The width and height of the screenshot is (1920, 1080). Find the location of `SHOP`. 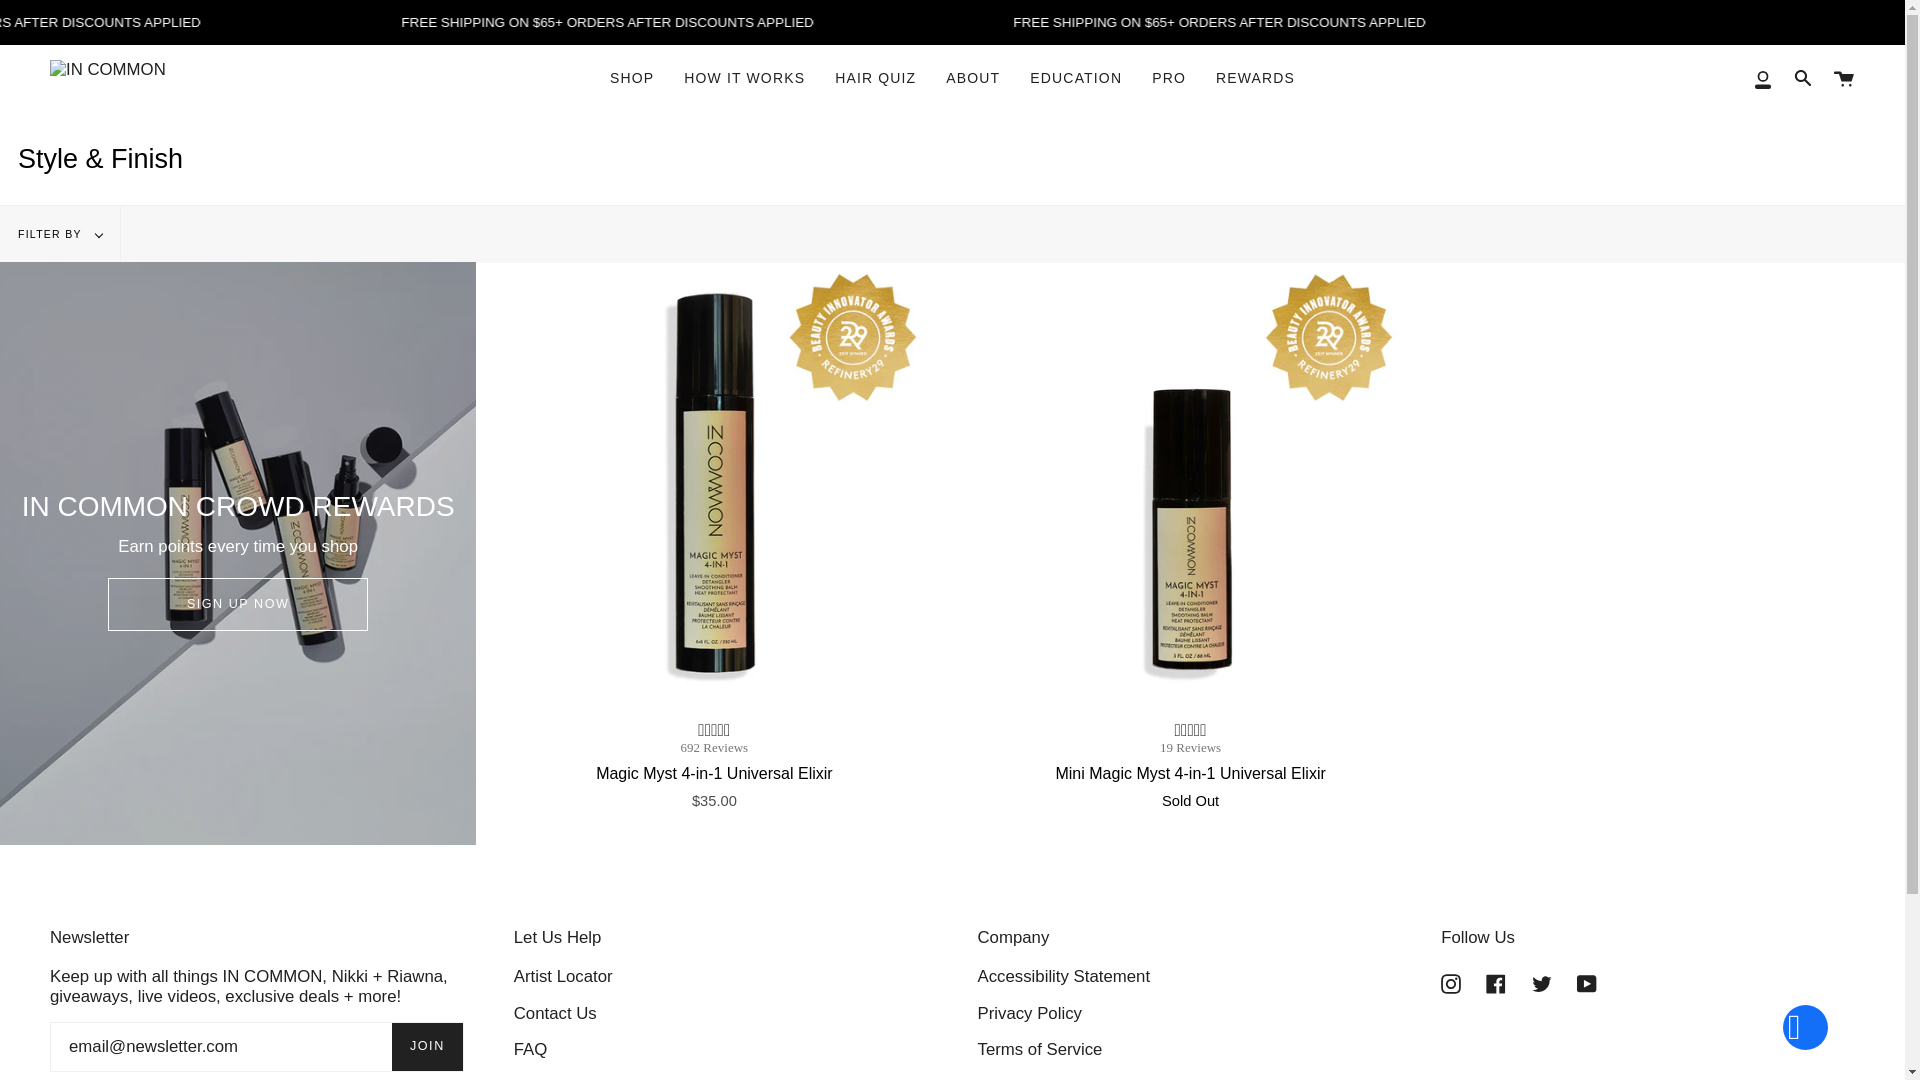

SHOP is located at coordinates (632, 78).